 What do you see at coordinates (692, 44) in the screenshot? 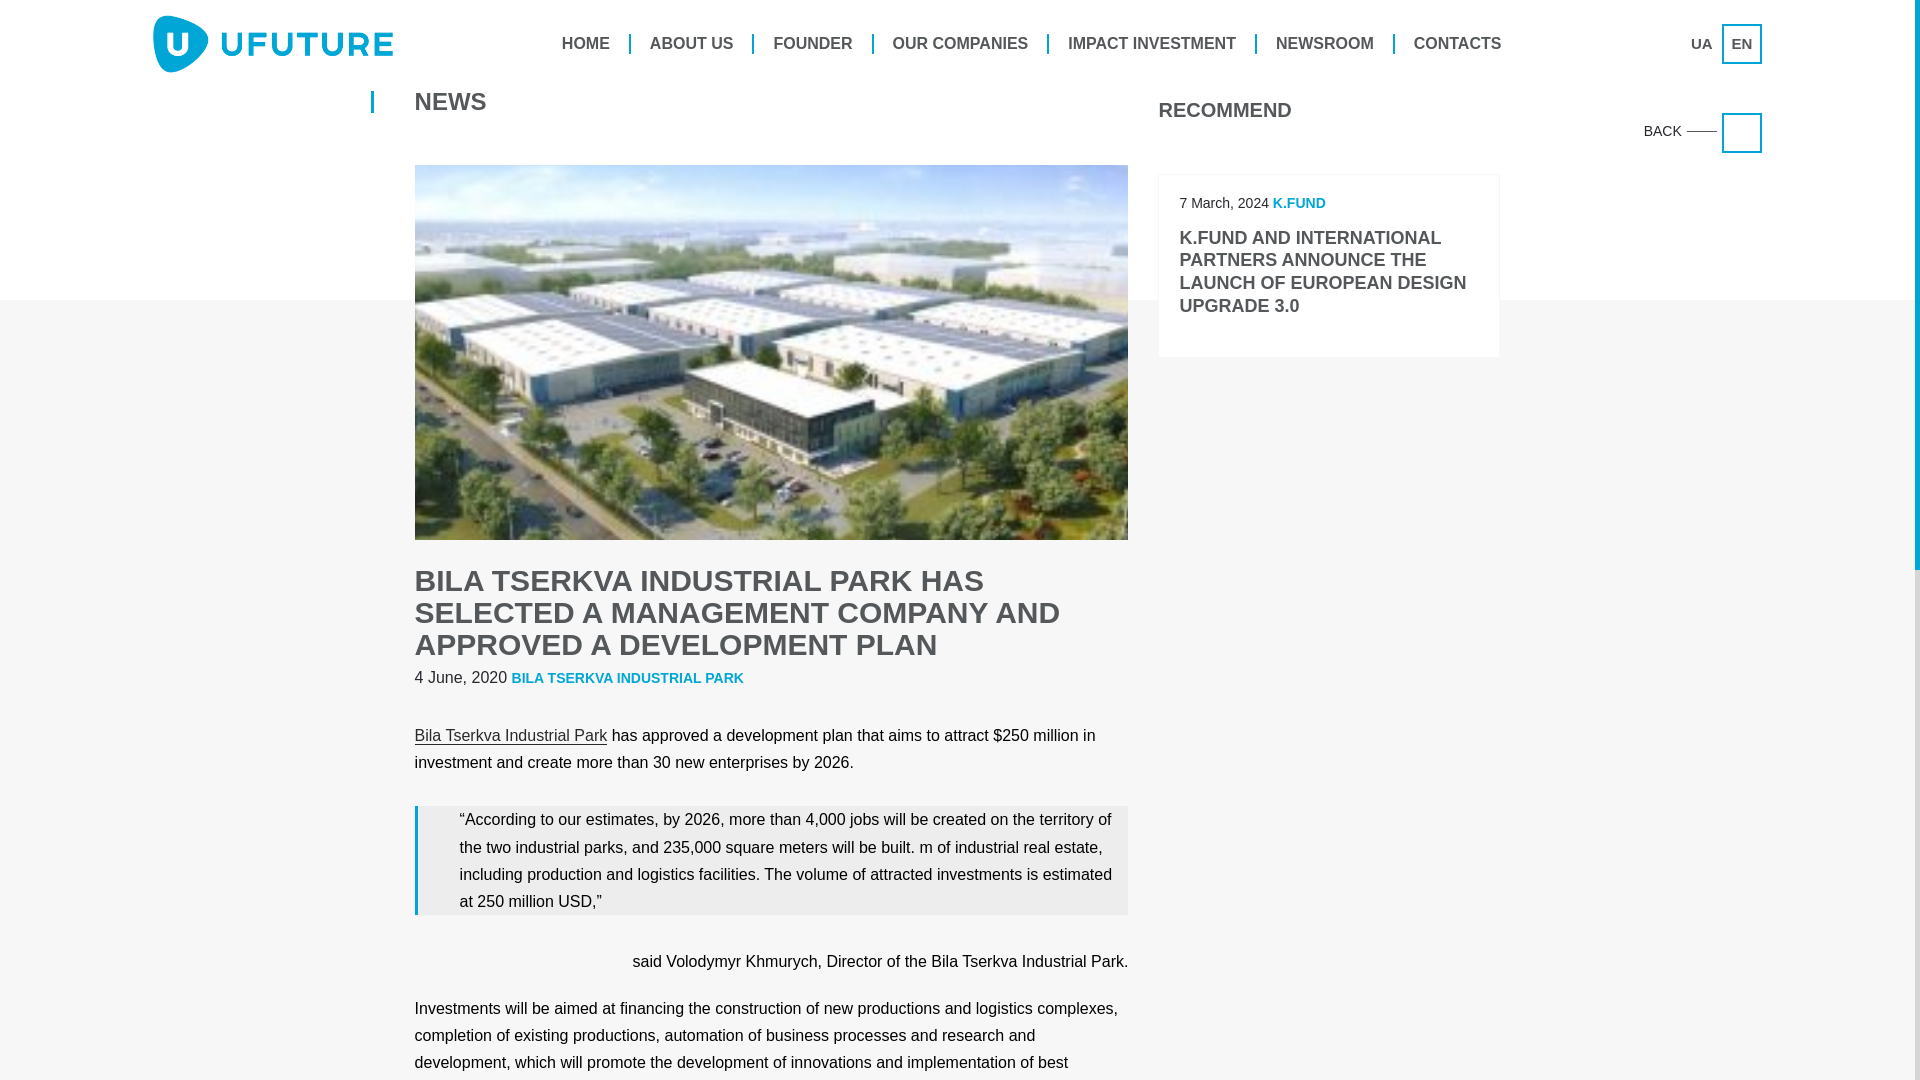
I see `ABOUT US` at bounding box center [692, 44].